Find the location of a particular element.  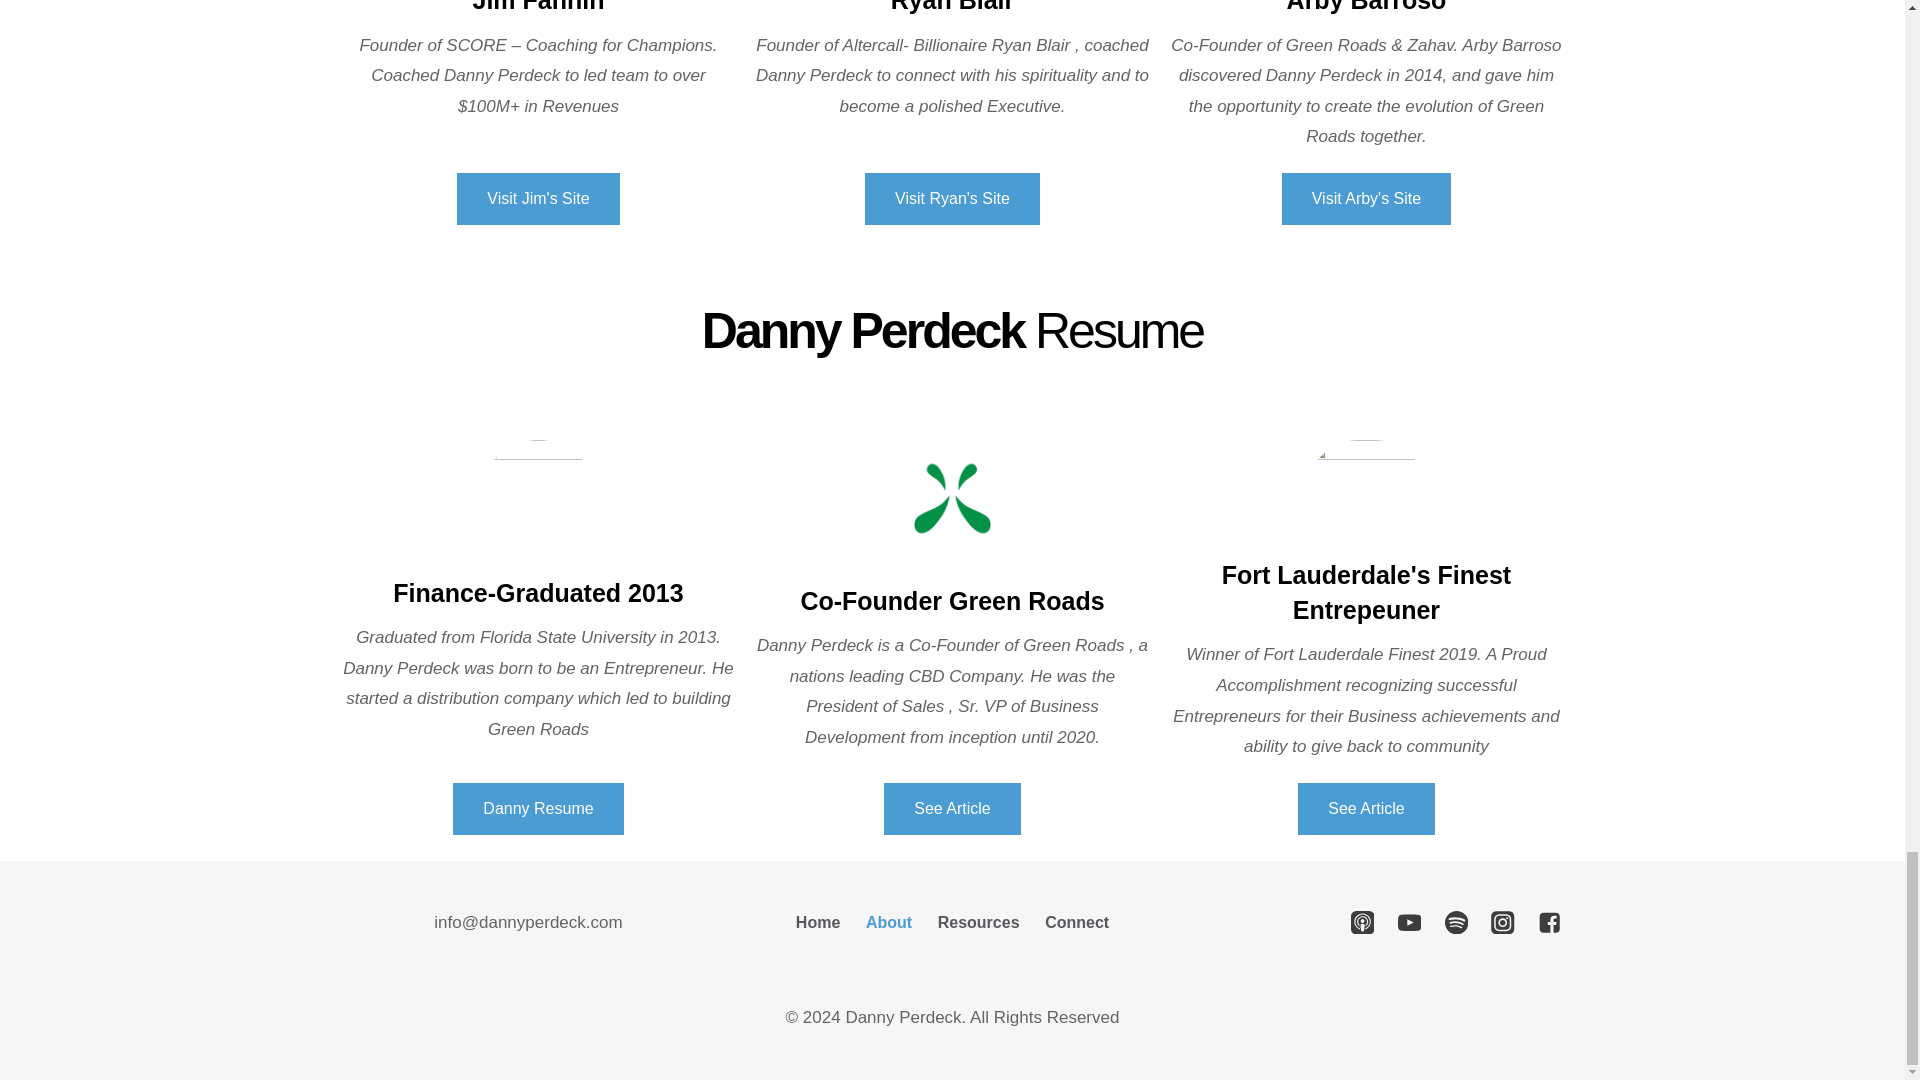

Visit Arby'S Site is located at coordinates (1366, 198).